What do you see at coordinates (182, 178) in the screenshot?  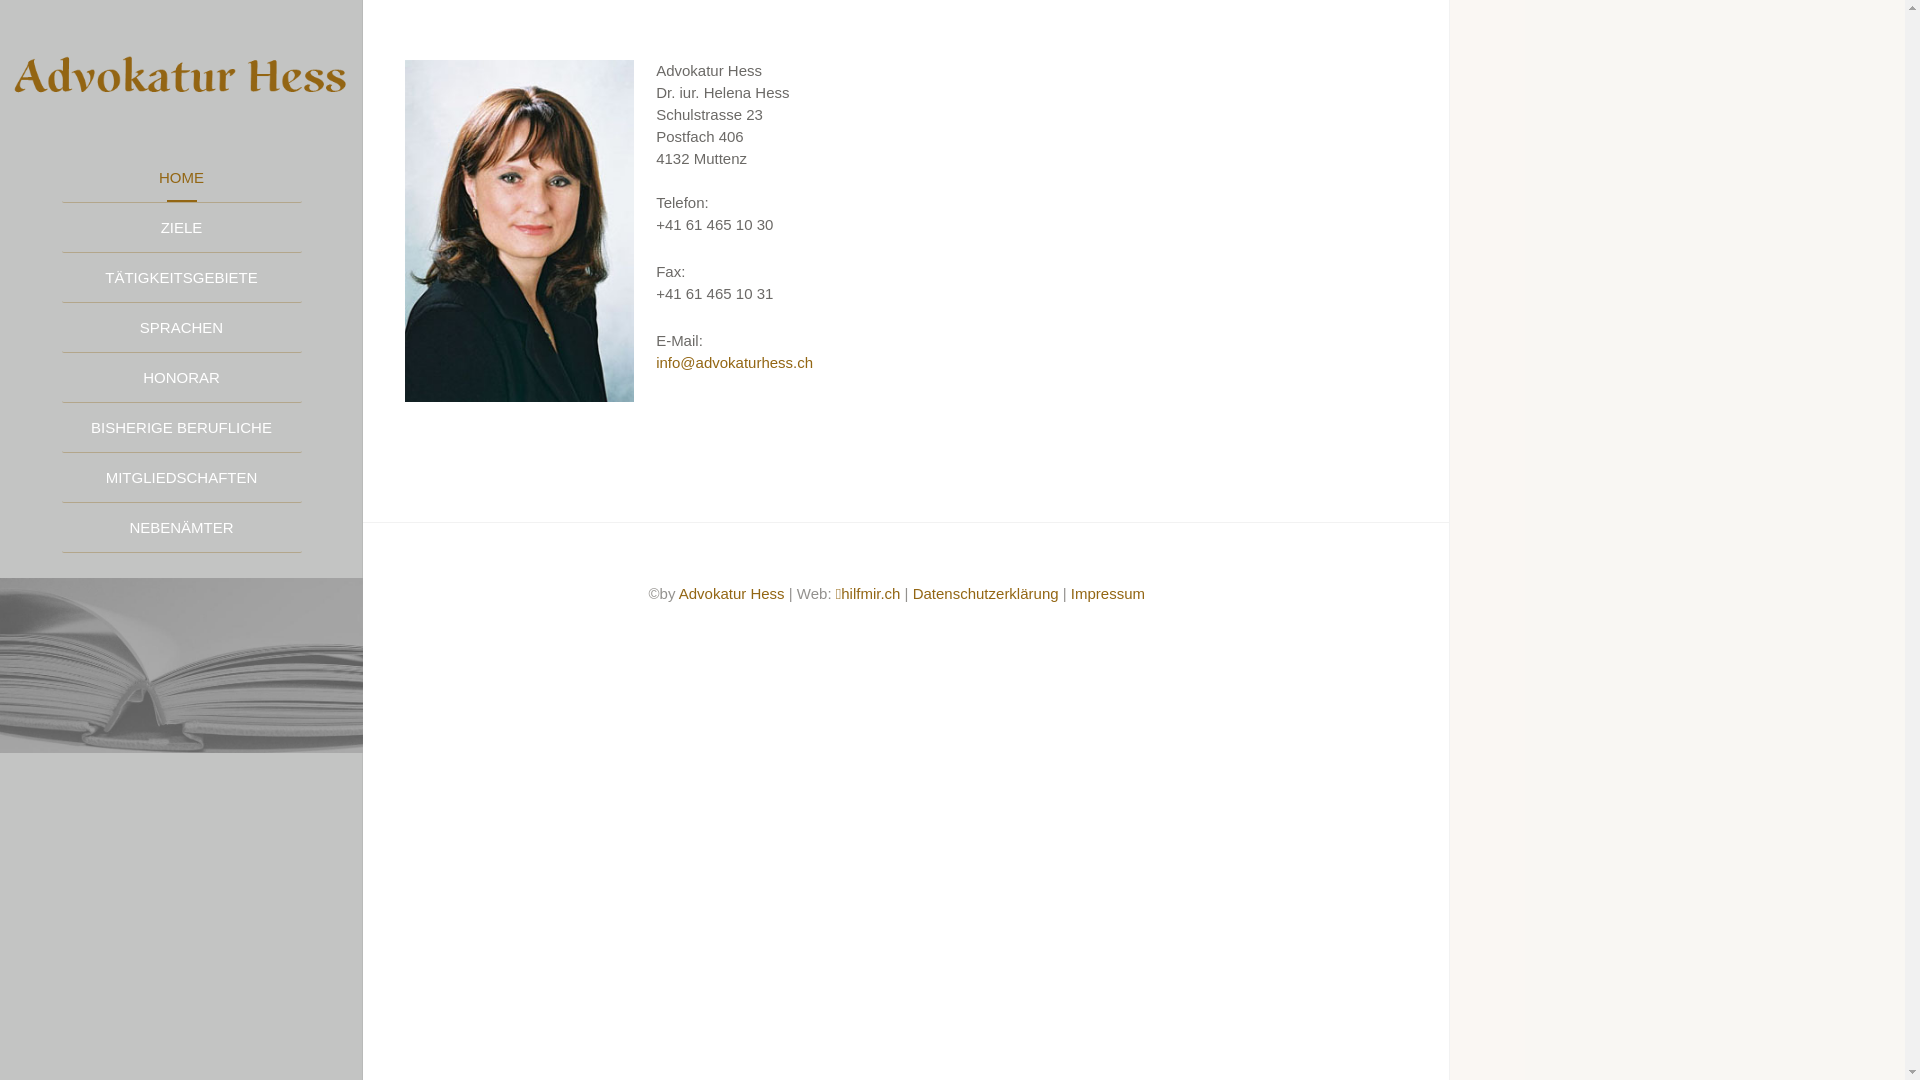 I see `HOME` at bounding box center [182, 178].